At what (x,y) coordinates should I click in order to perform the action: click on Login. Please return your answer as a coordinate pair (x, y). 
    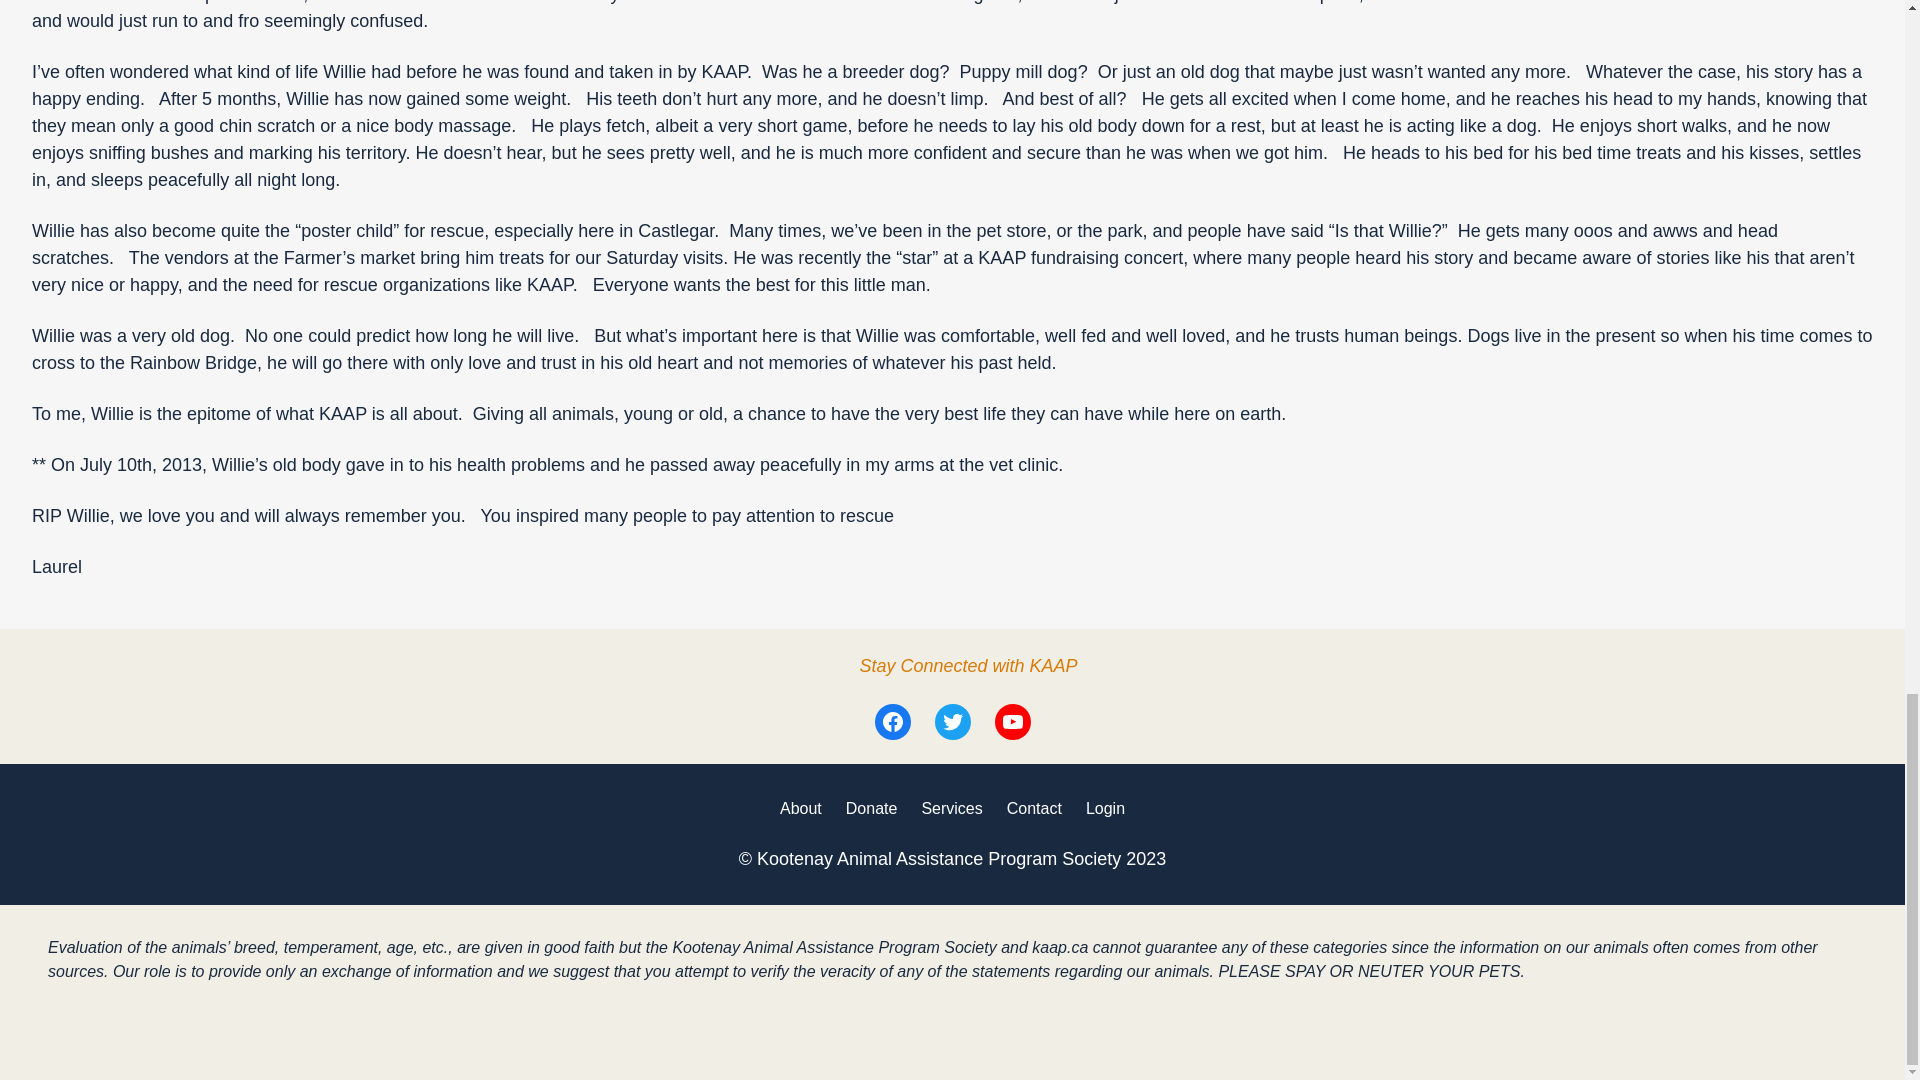
    Looking at the image, I should click on (1106, 808).